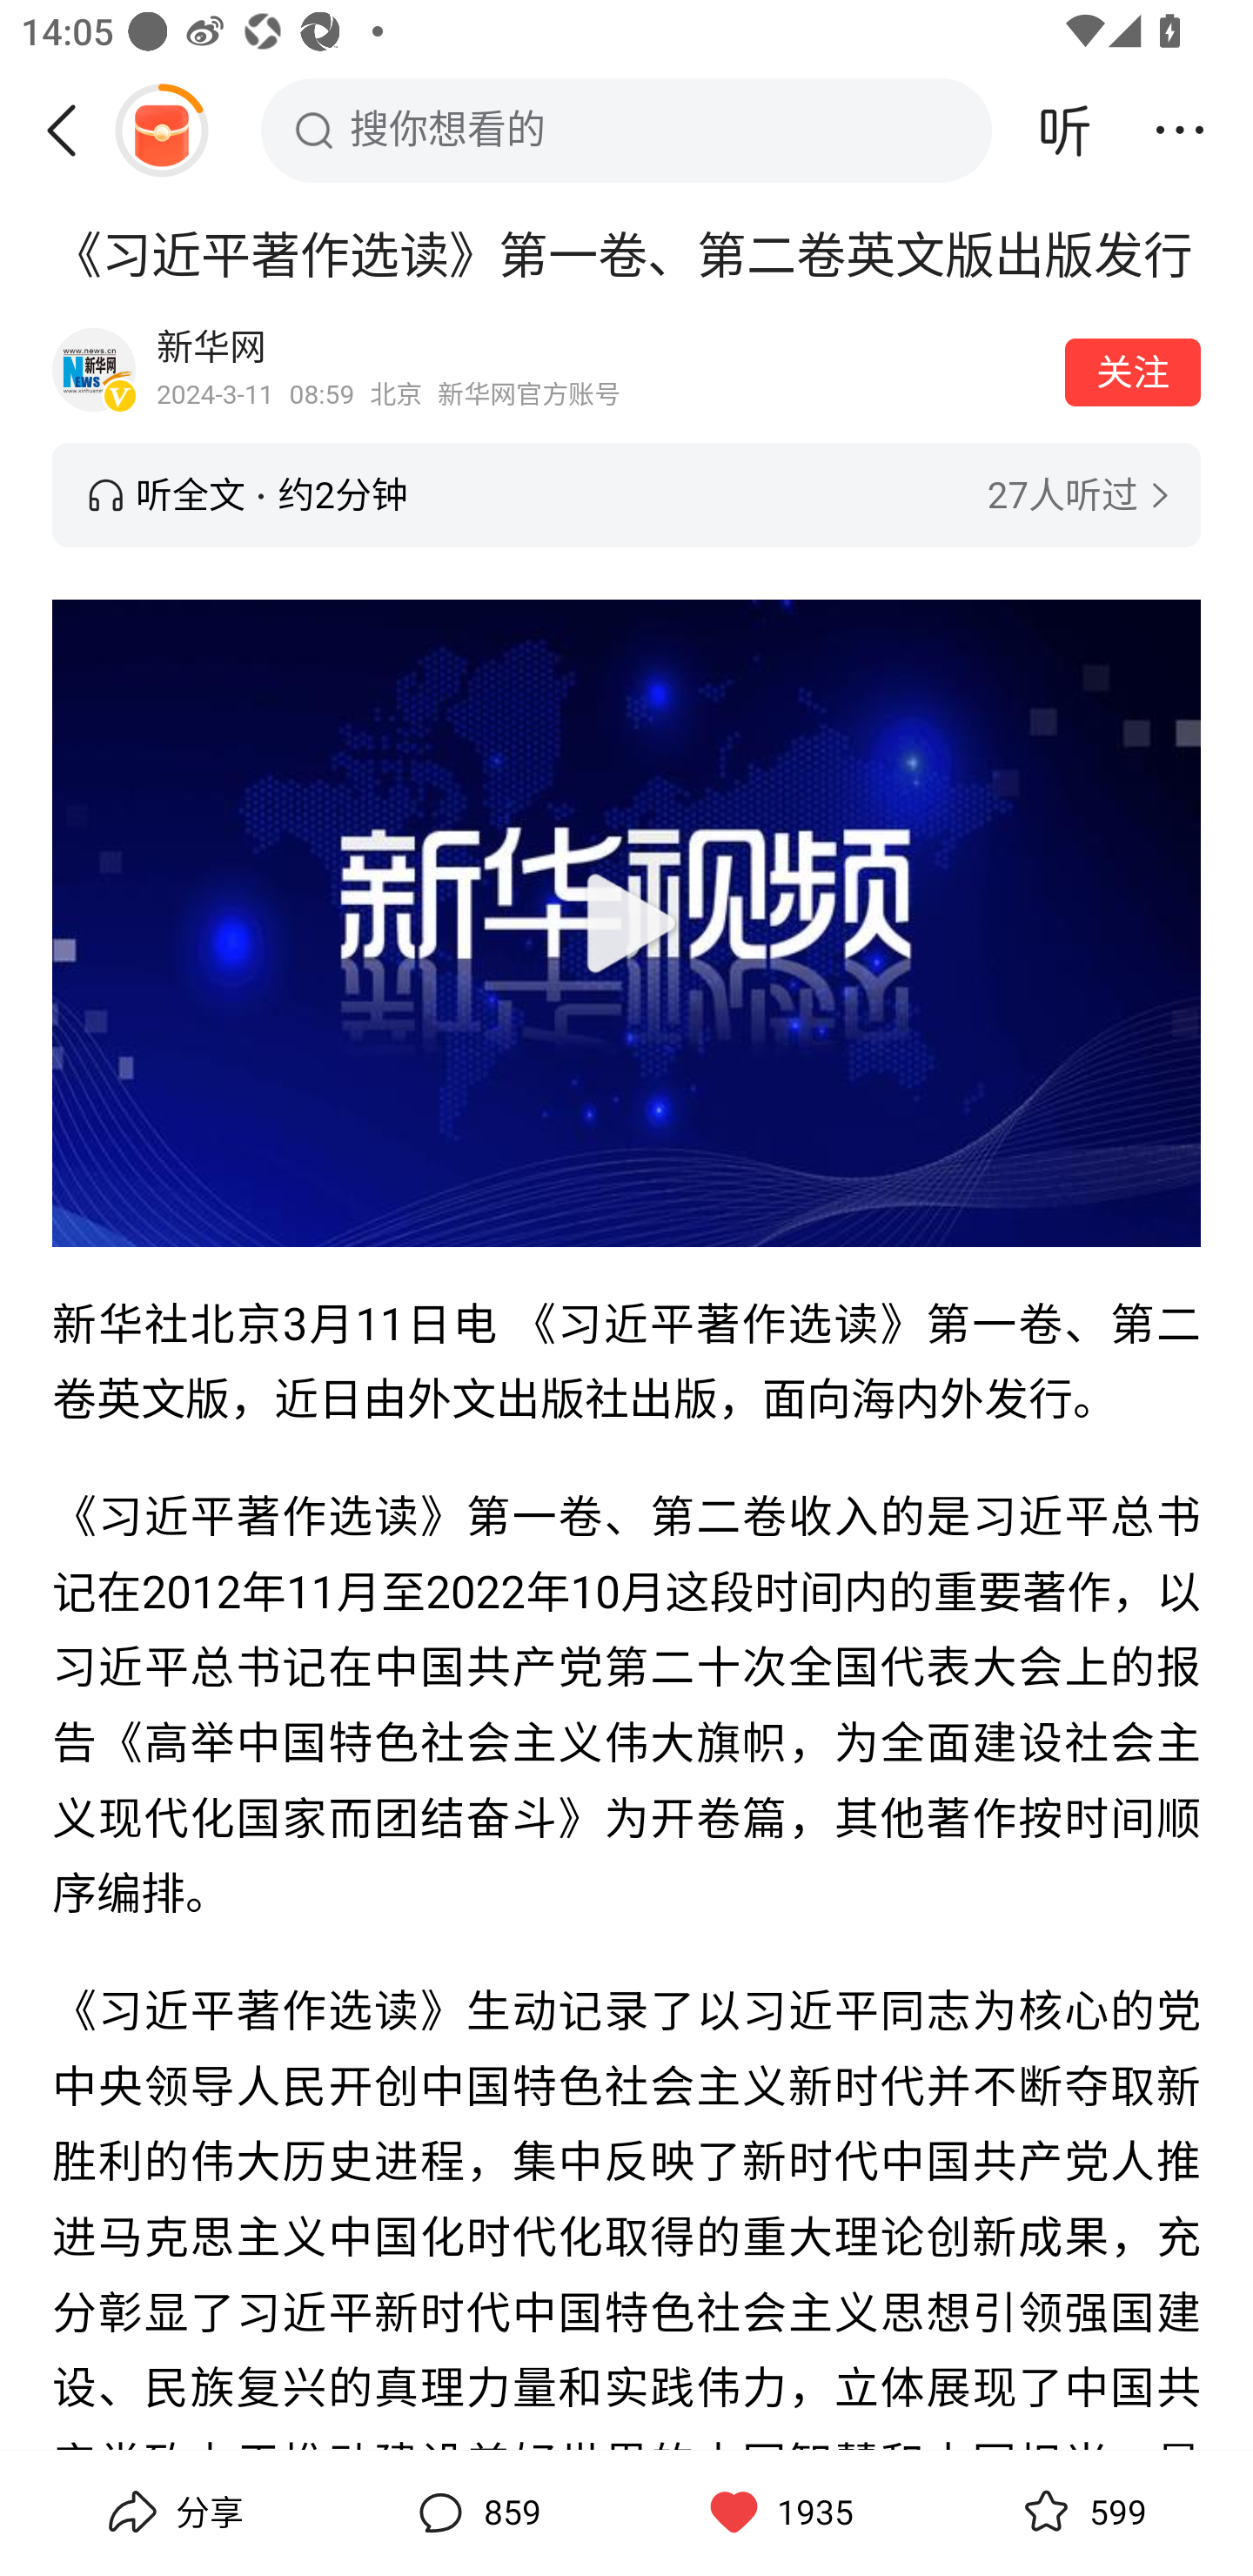 The width and height of the screenshot is (1253, 2576). What do you see at coordinates (1180, 130) in the screenshot?
I see `更多操作` at bounding box center [1180, 130].